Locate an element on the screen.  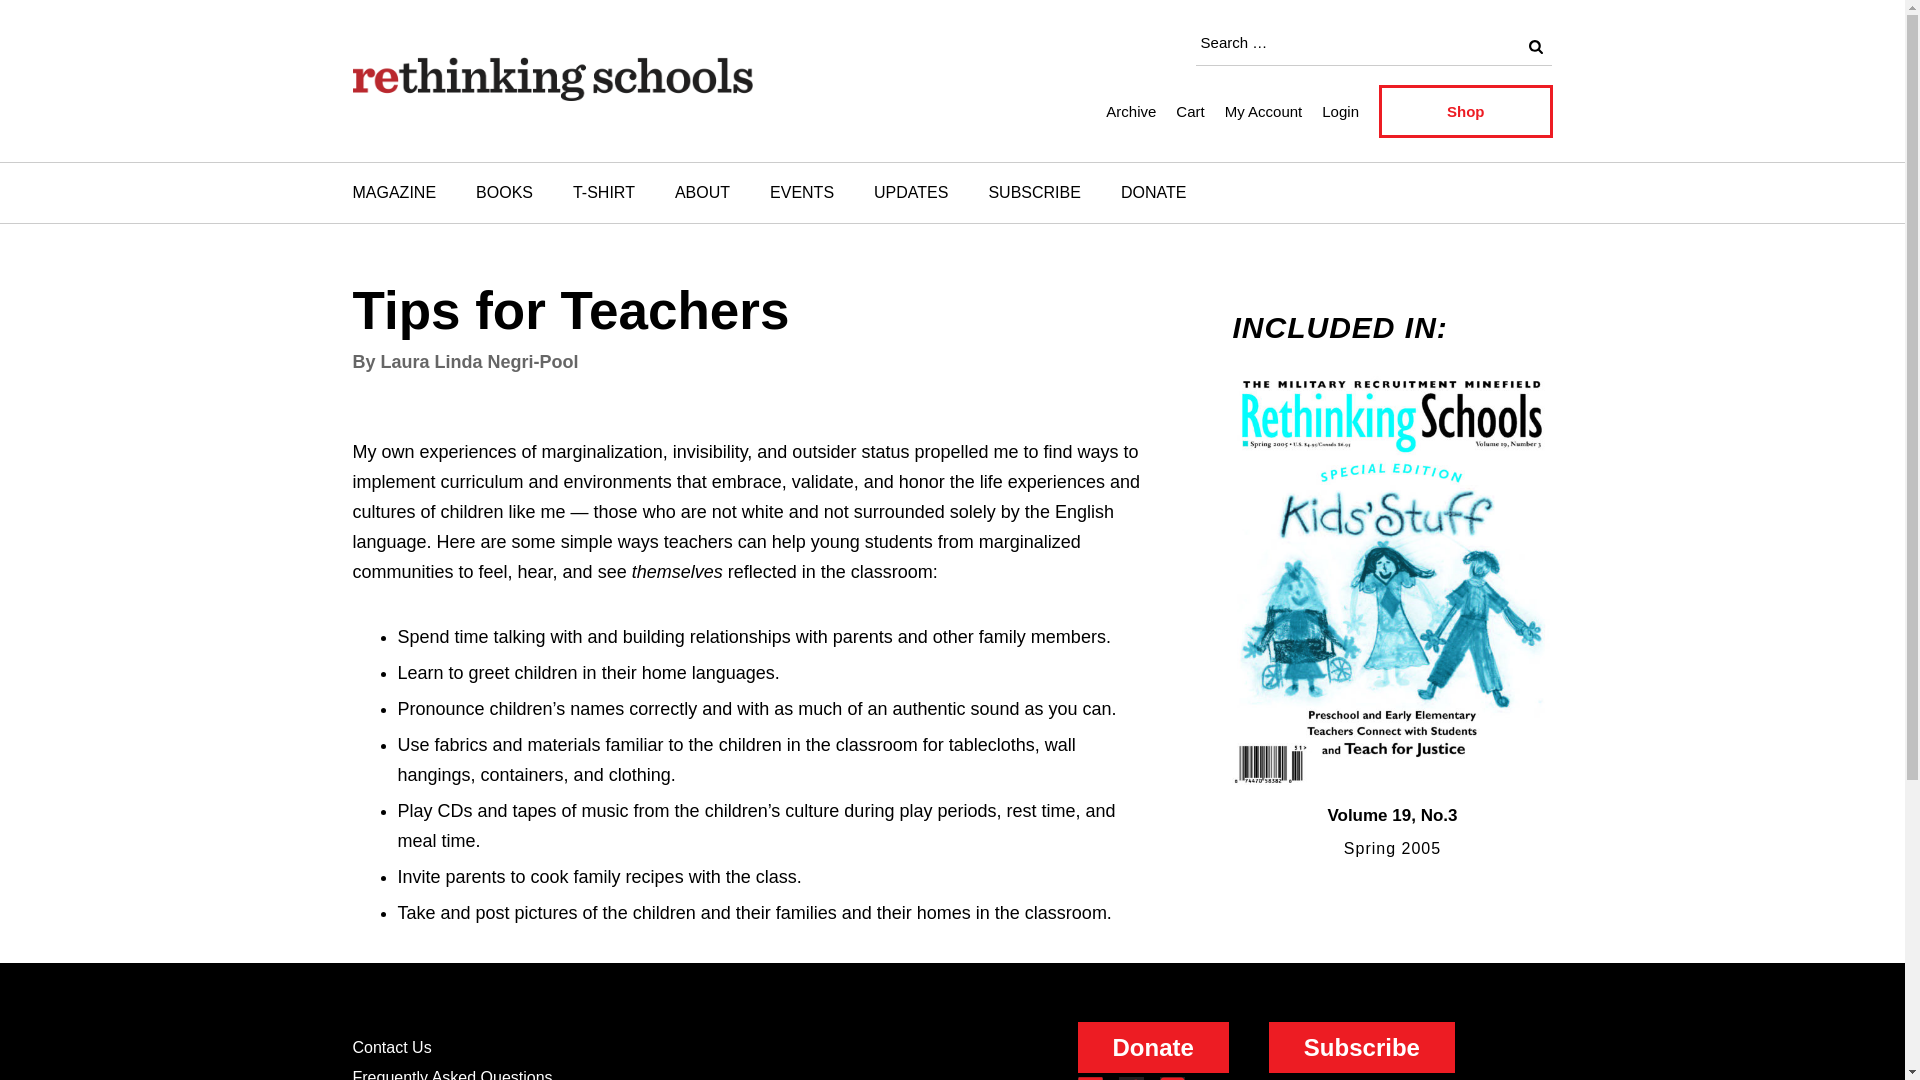
BOOKS is located at coordinates (504, 193).